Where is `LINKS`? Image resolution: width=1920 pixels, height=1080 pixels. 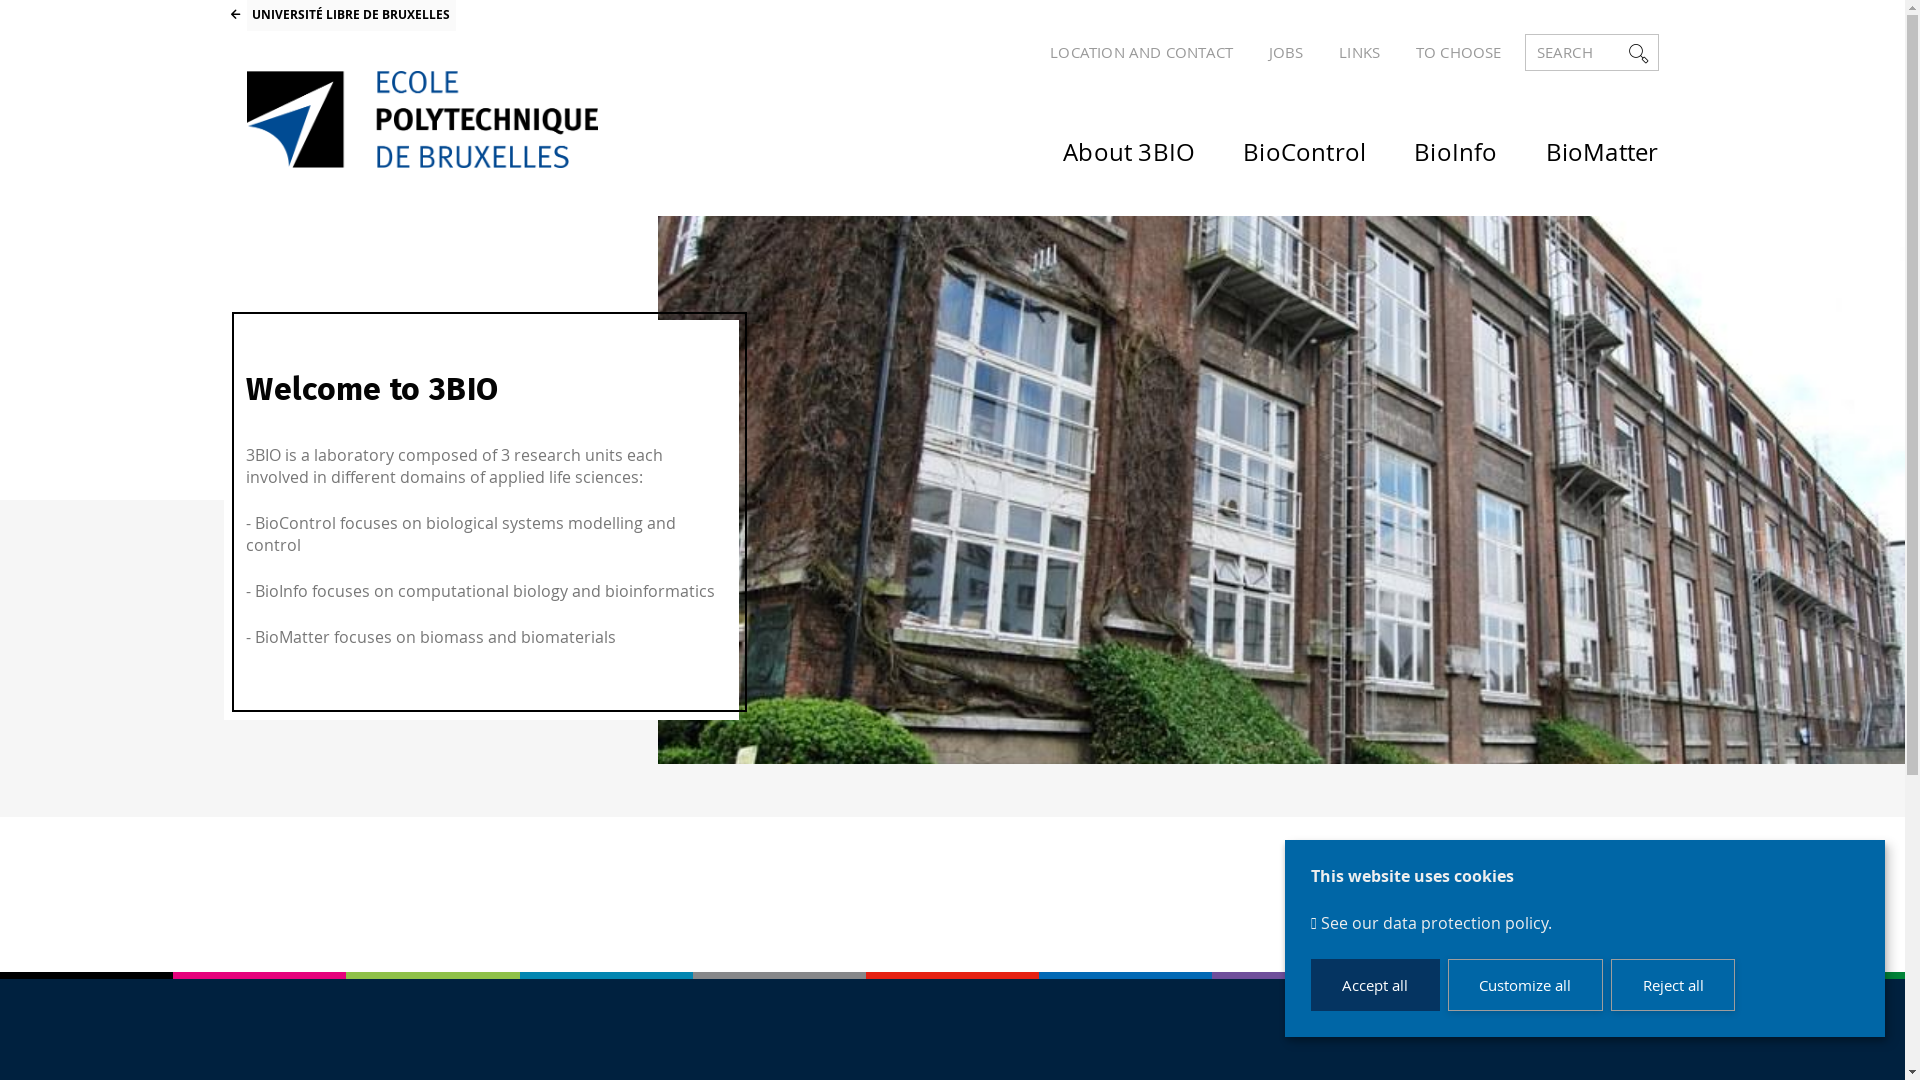 LINKS is located at coordinates (1348, 52).